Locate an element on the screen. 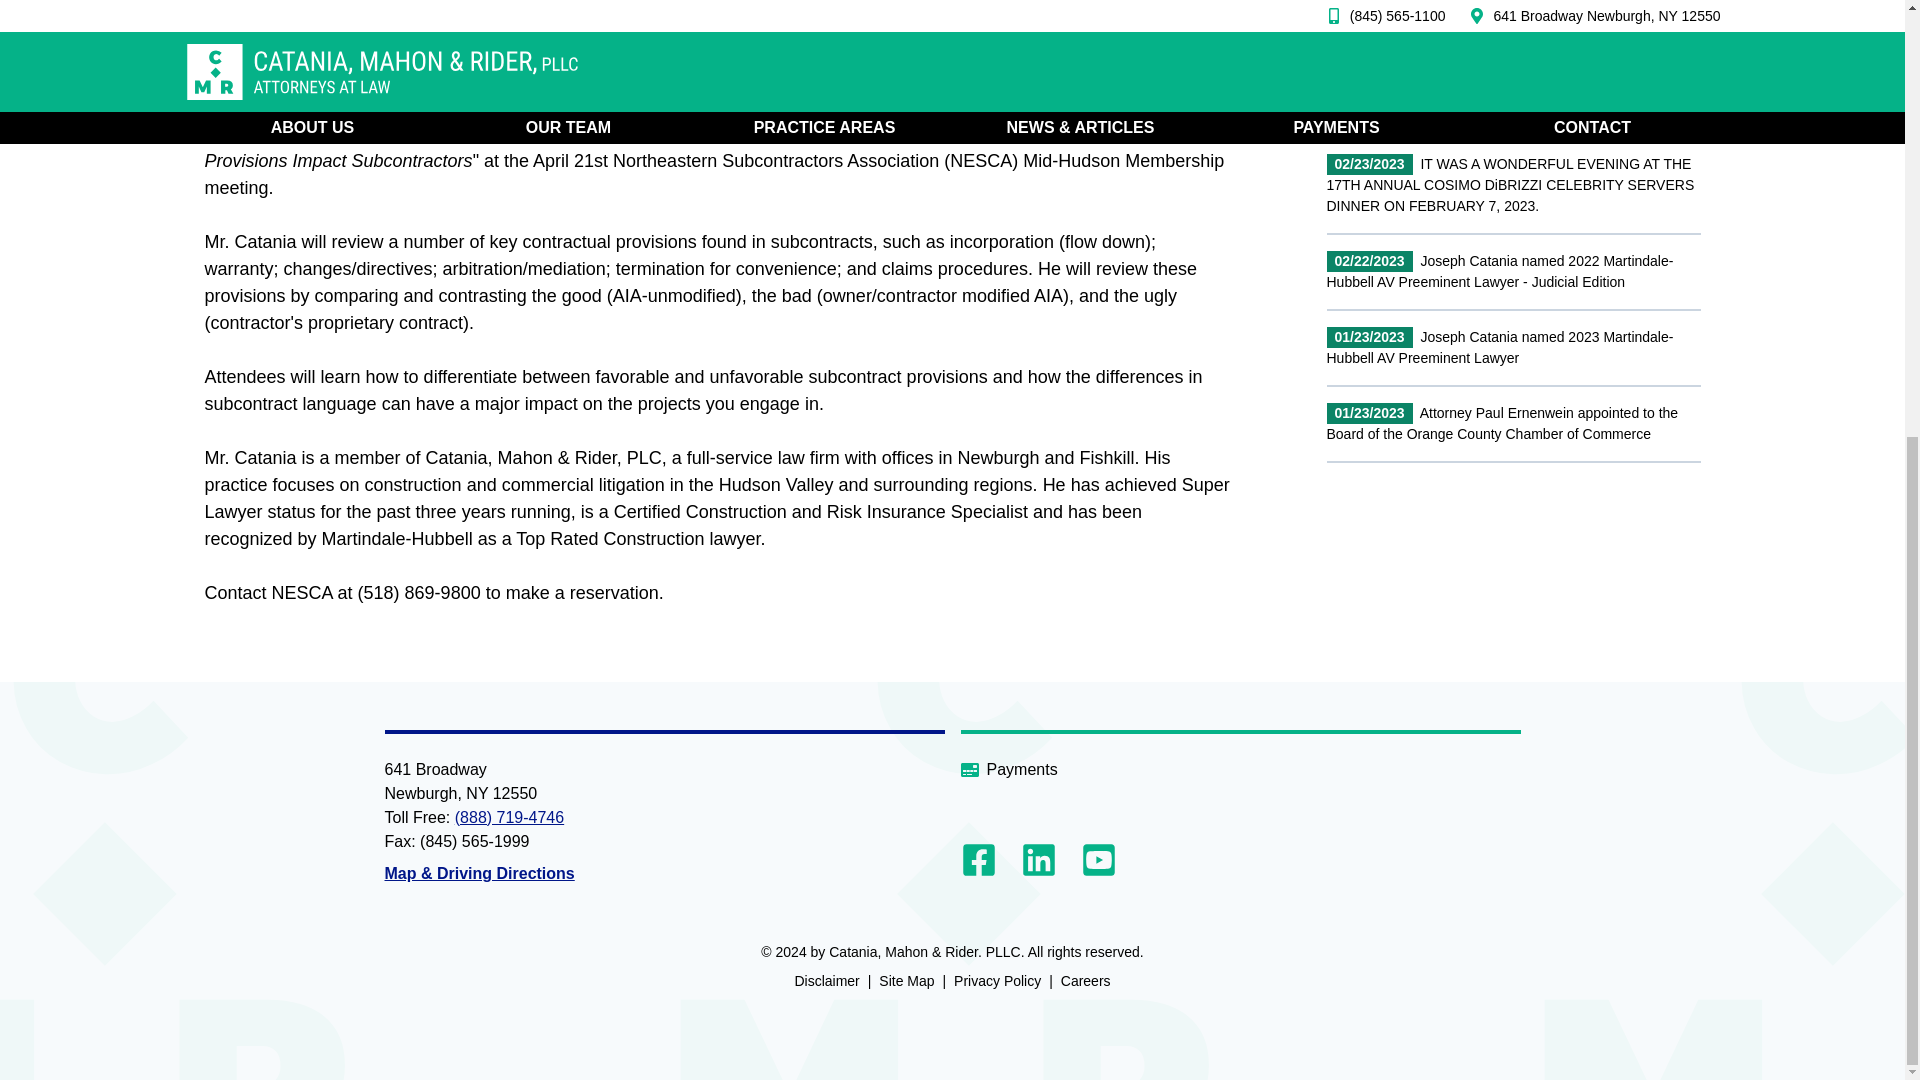 This screenshot has width=1920, height=1080. Privacy Policy is located at coordinates (997, 981).